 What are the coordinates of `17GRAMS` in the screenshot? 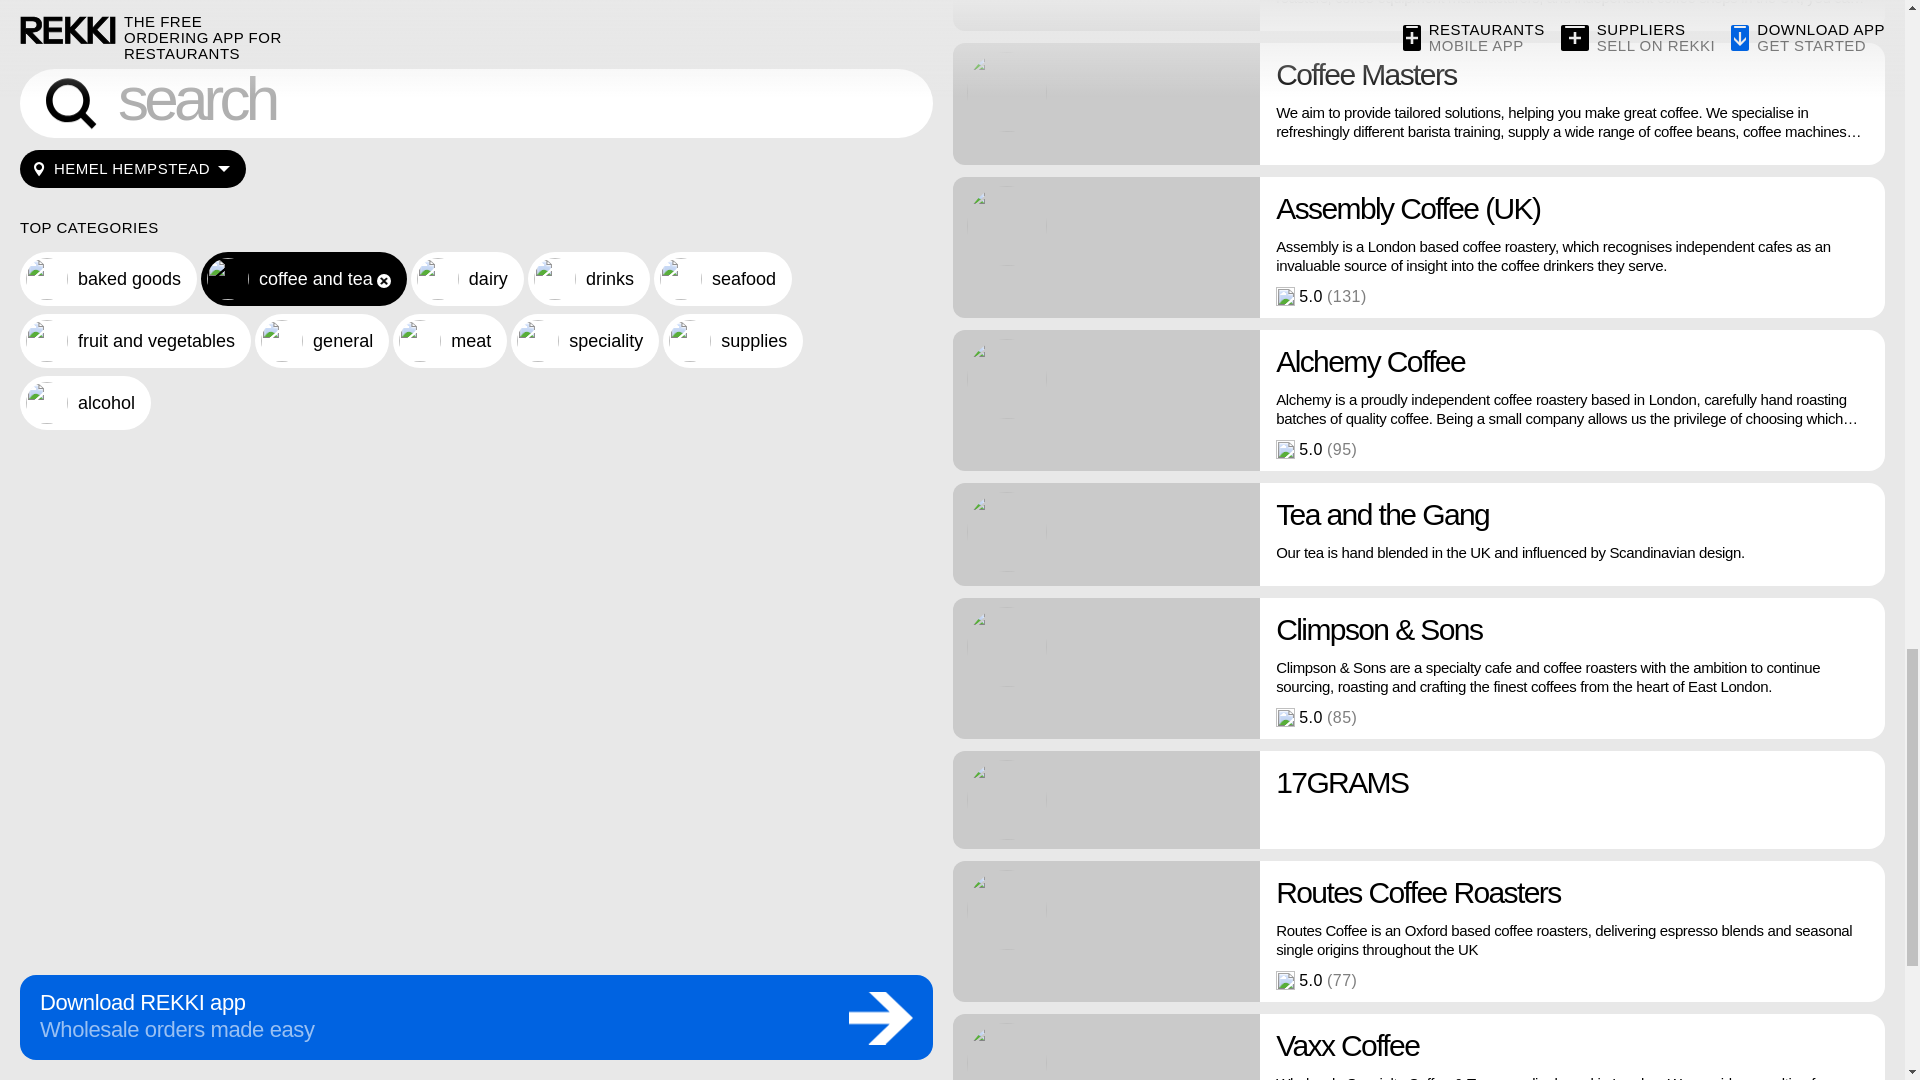 It's located at (1418, 799).